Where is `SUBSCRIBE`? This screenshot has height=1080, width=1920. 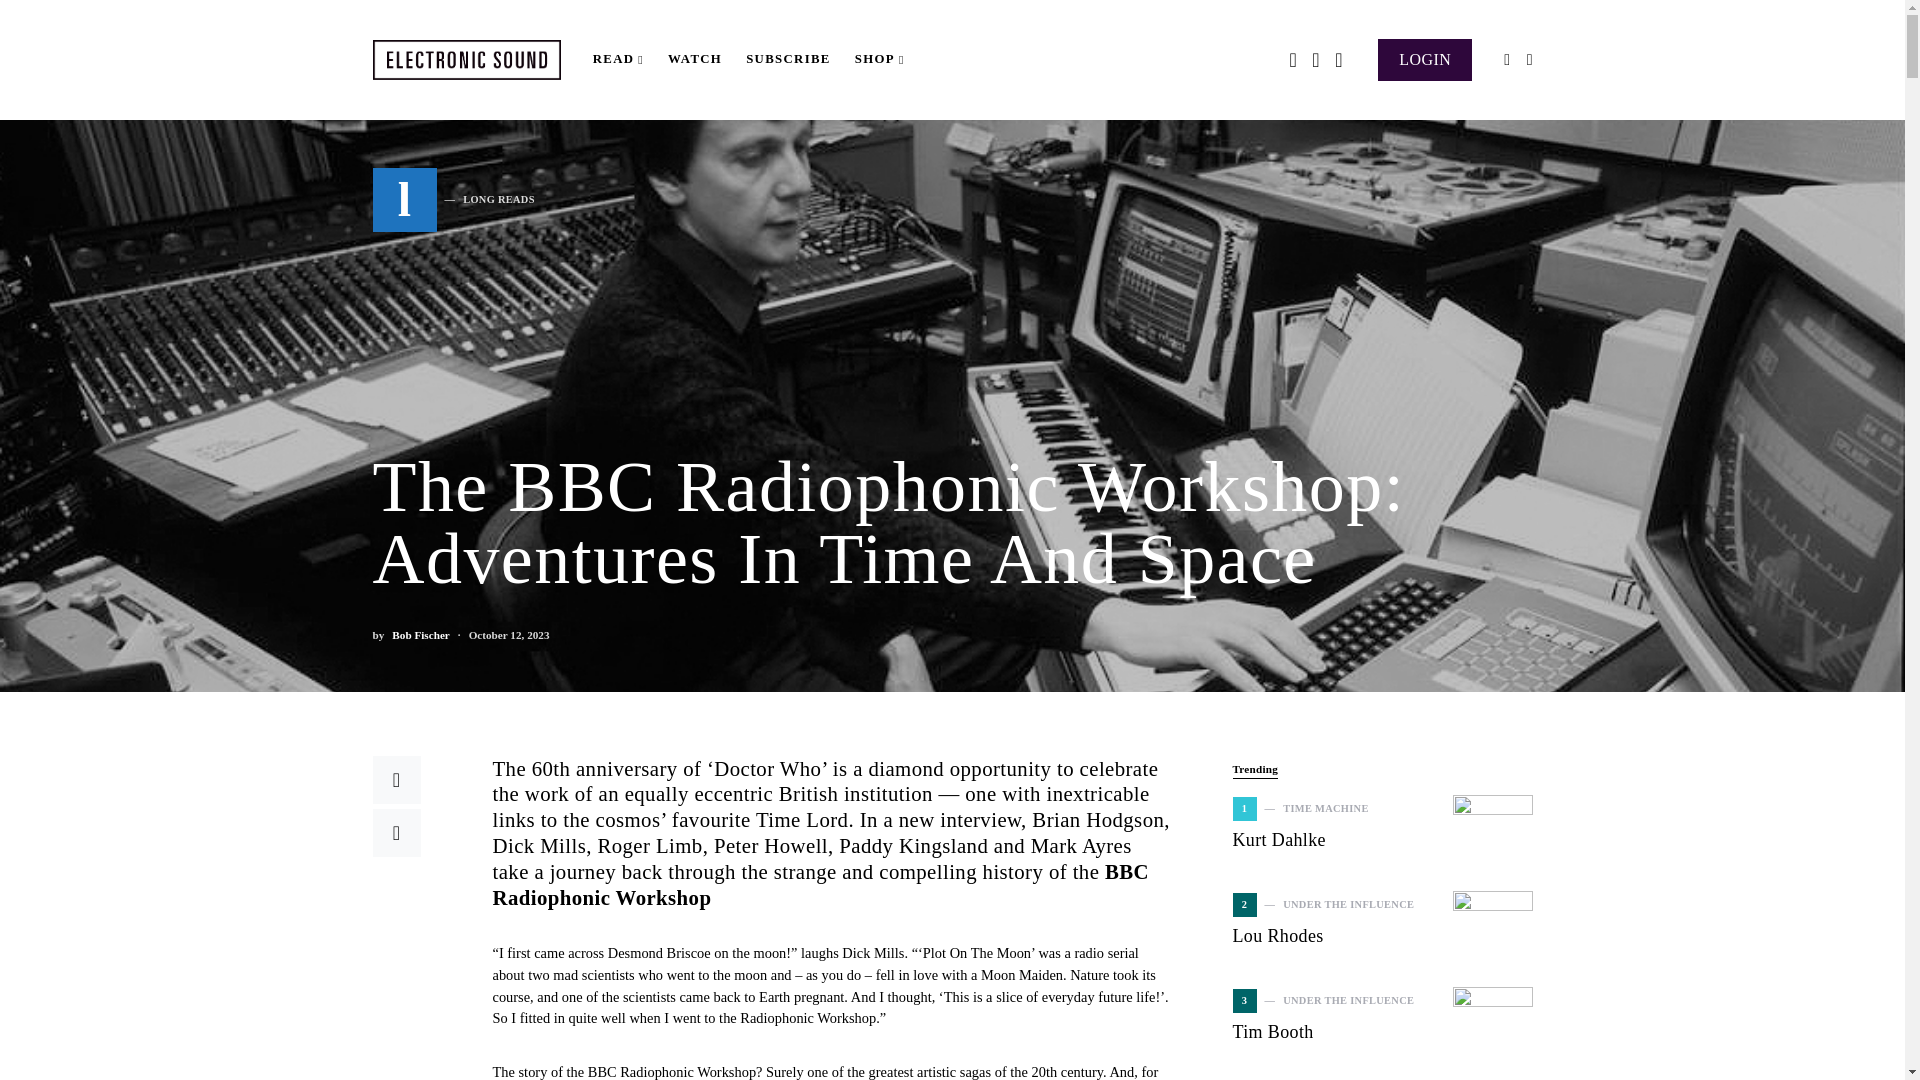
SUBSCRIBE is located at coordinates (1425, 58).